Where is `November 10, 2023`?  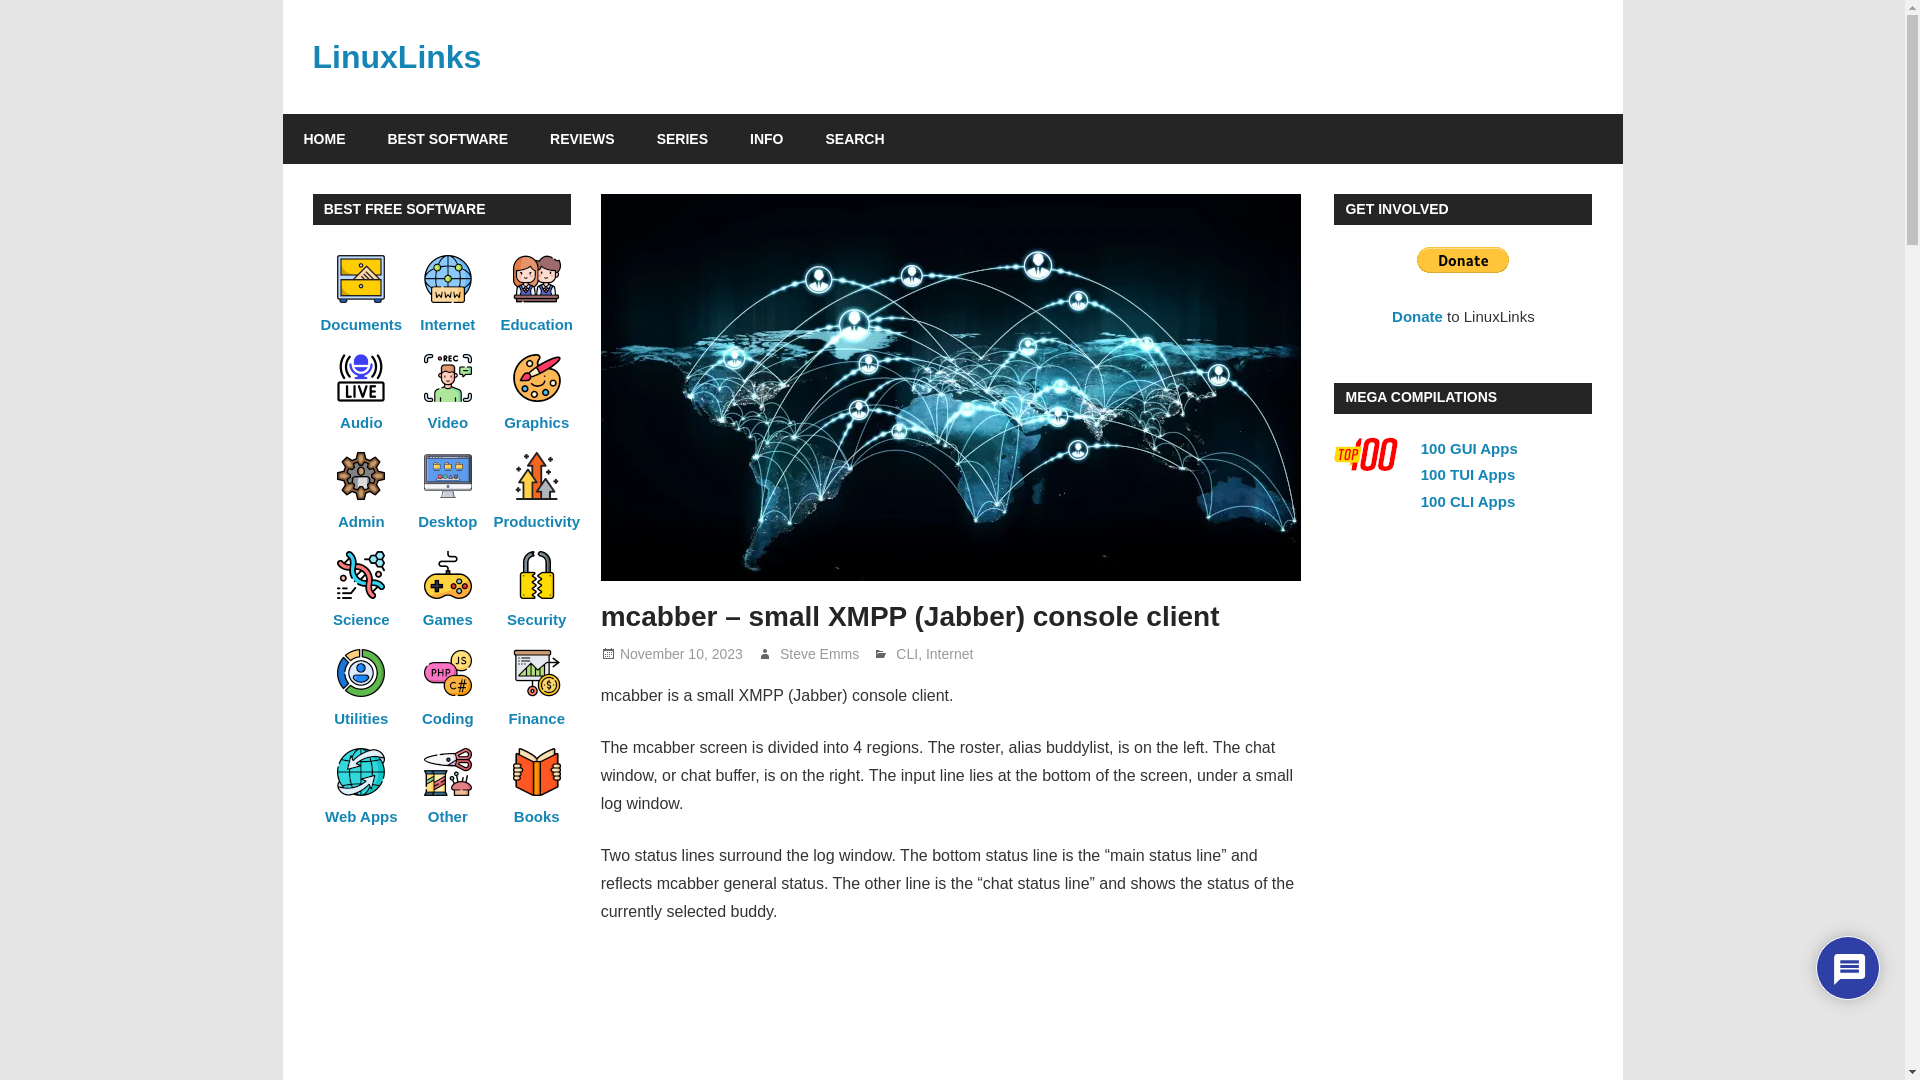 November 10, 2023 is located at coordinates (682, 654).